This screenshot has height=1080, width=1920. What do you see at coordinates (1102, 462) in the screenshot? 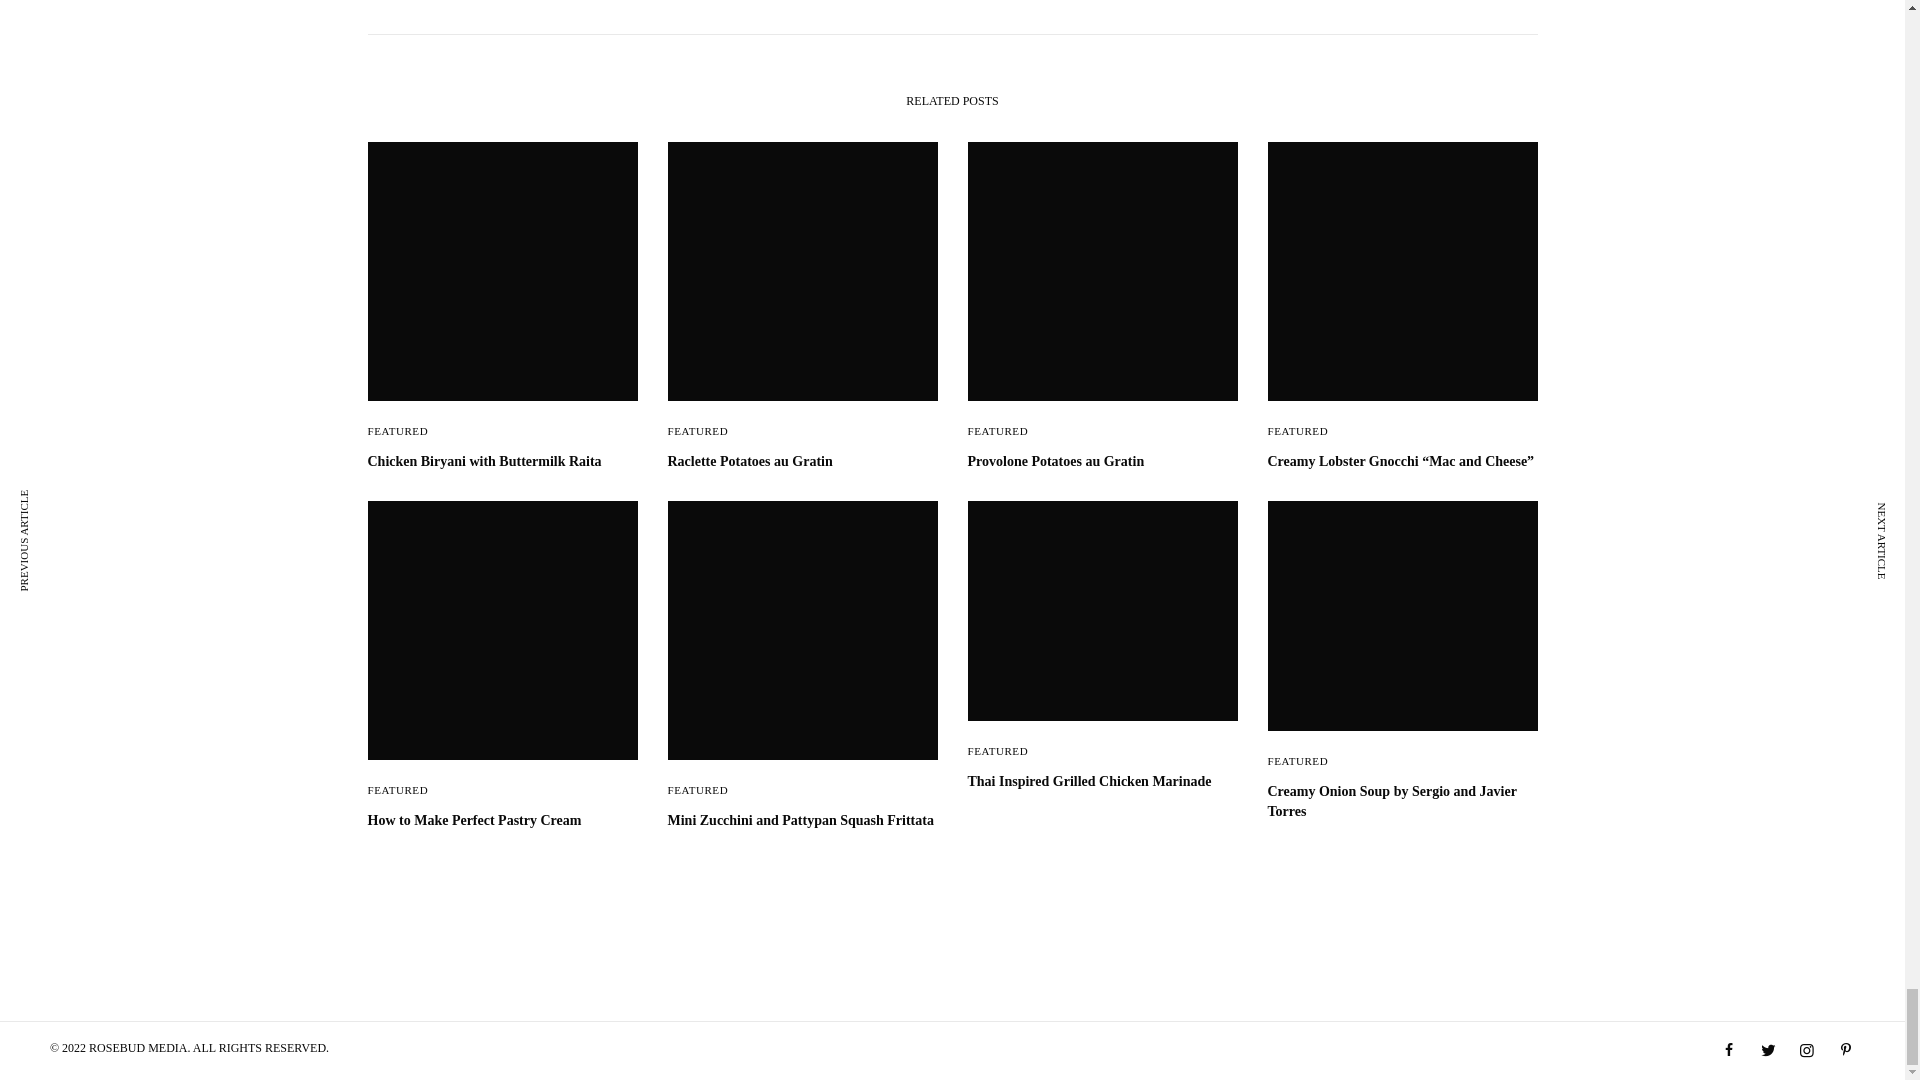
I see `Provolone Potatoes au Gratin` at bounding box center [1102, 462].